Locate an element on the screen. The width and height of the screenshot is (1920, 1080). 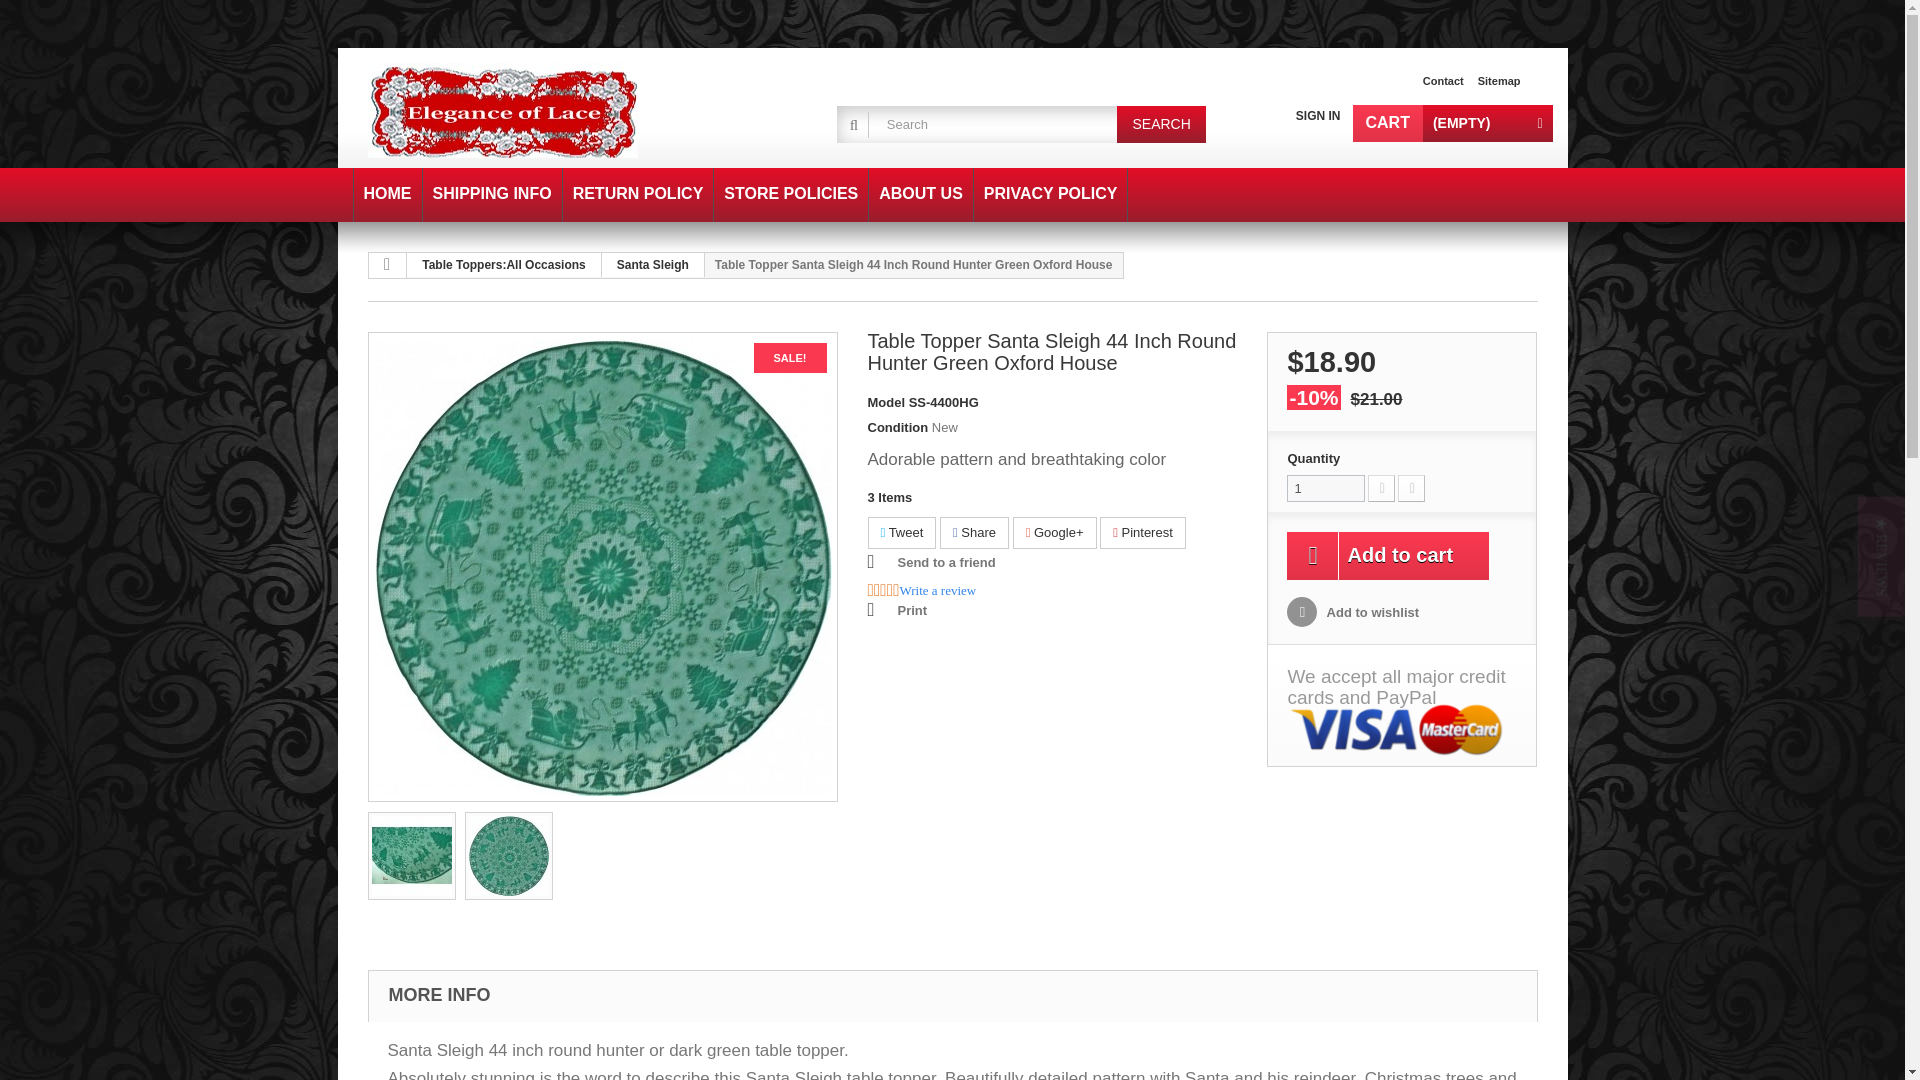
SEARCH is located at coordinates (1161, 124).